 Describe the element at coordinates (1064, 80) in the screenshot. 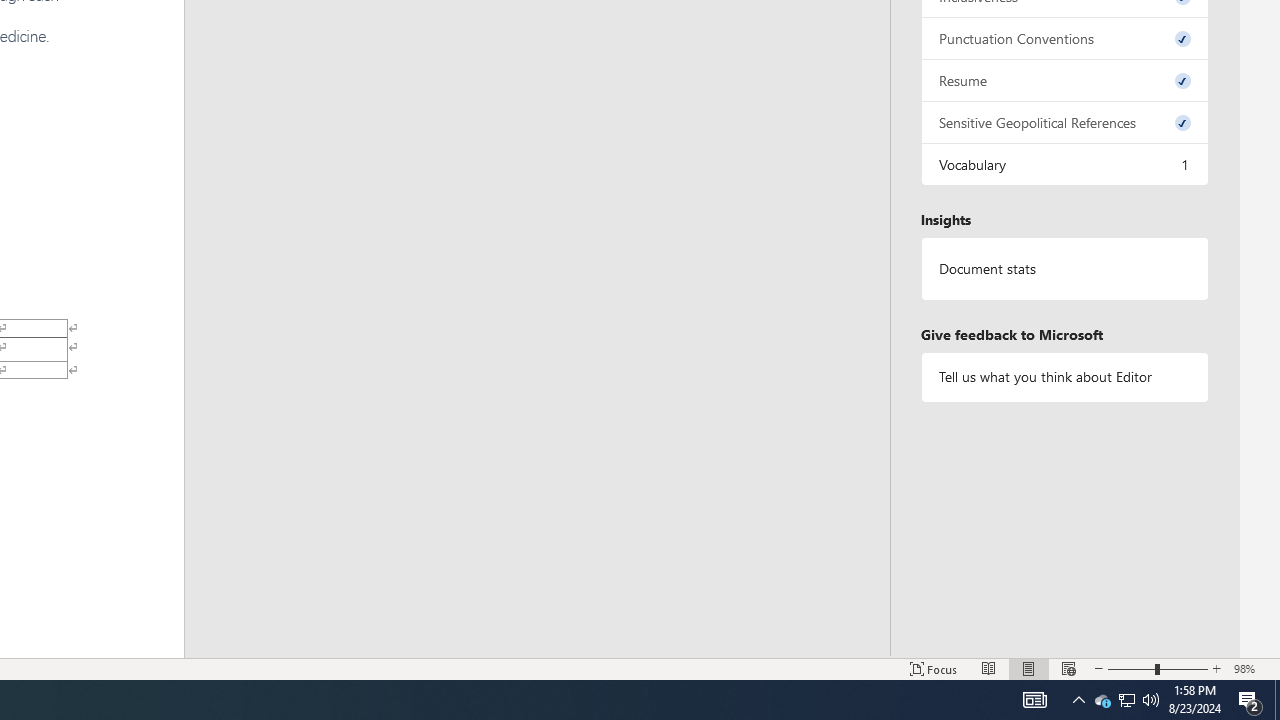

I see `Resume, 0 issues. Press space or enter to review items.` at that location.